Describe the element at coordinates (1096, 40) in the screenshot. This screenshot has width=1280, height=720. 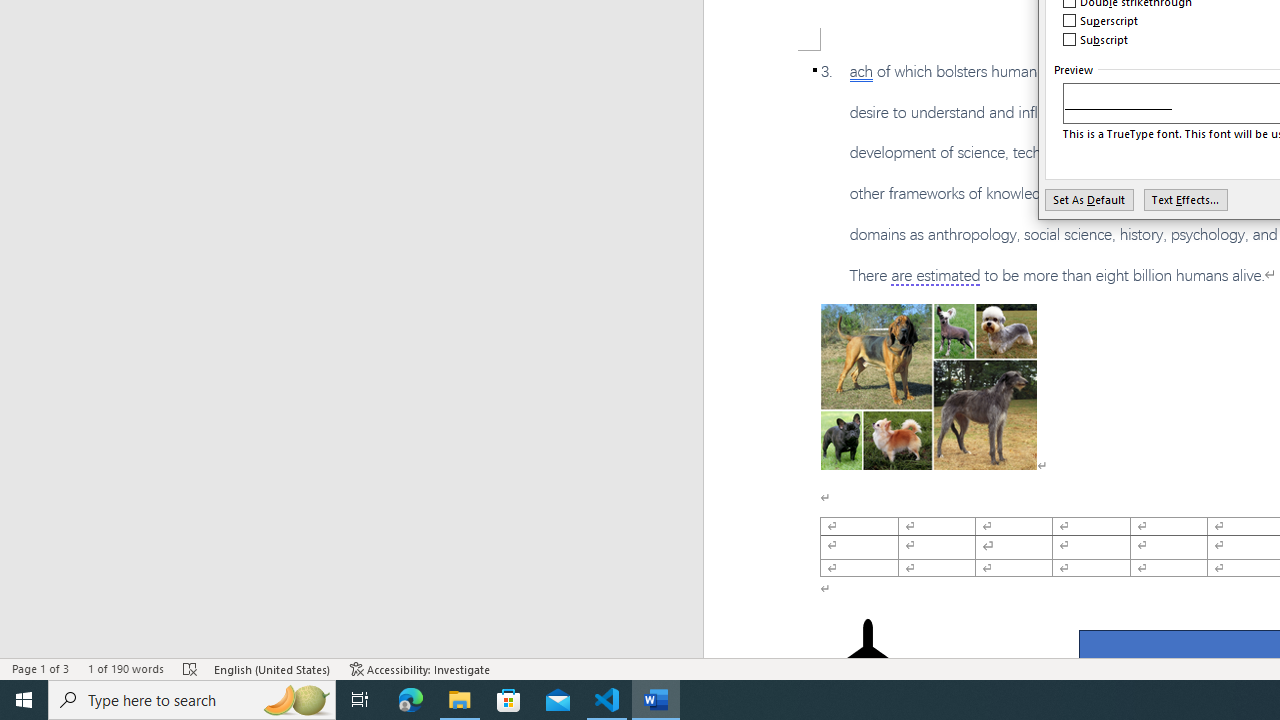
I see `Subscript` at that location.